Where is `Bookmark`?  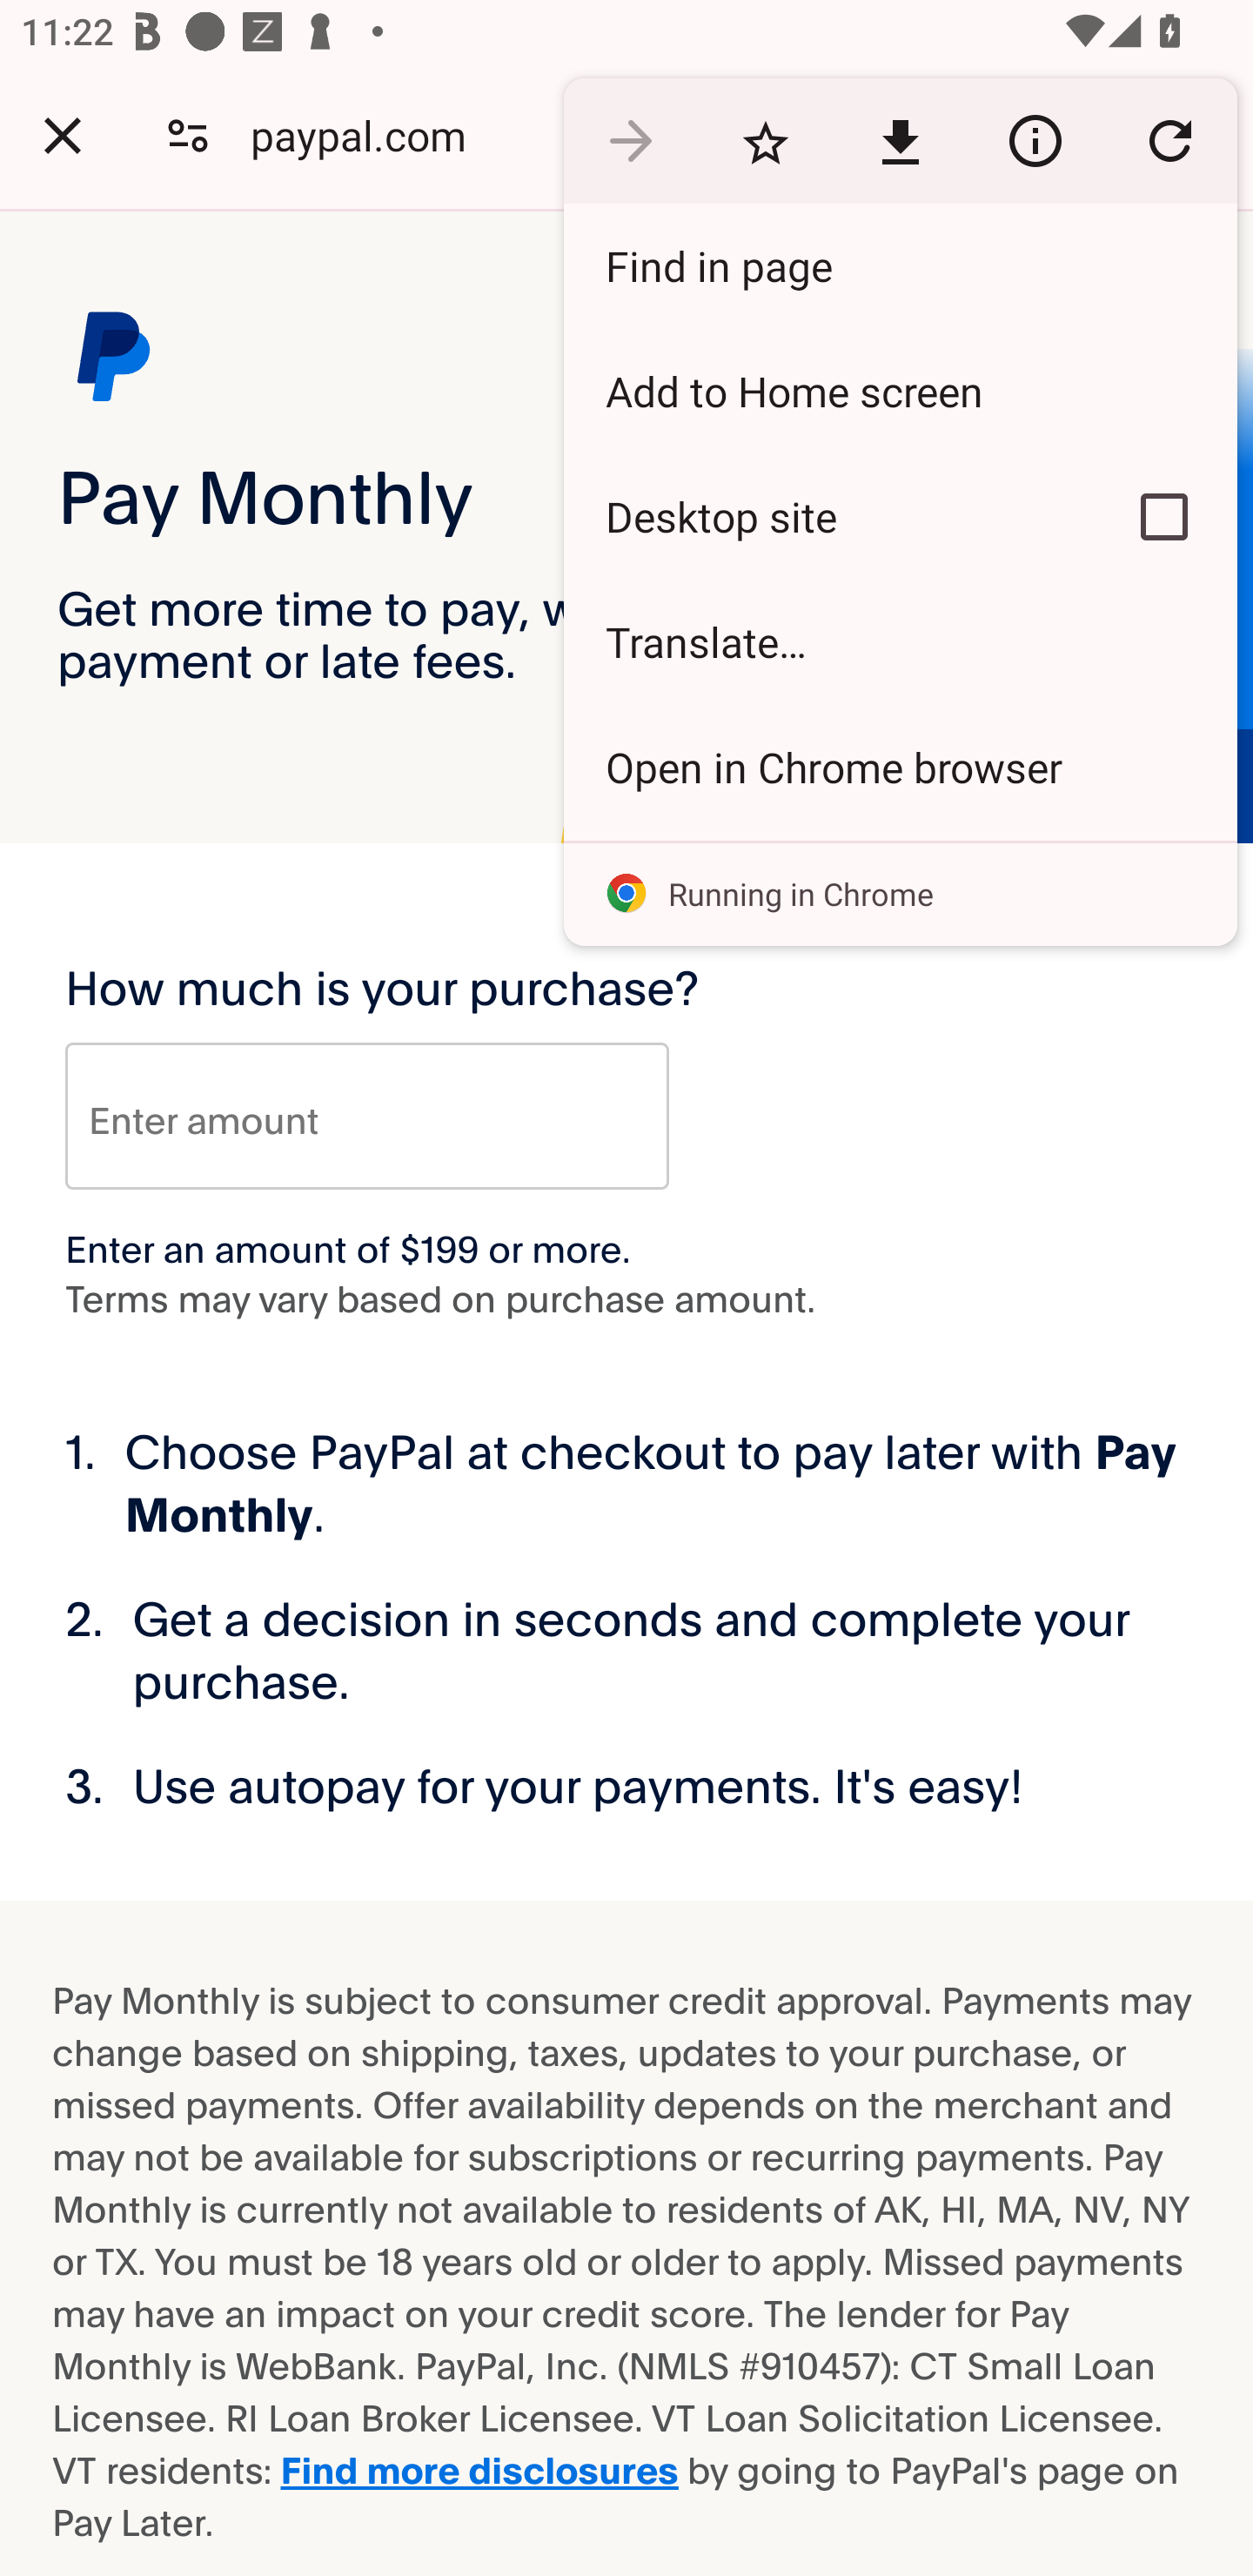 Bookmark is located at coordinates (766, 139).